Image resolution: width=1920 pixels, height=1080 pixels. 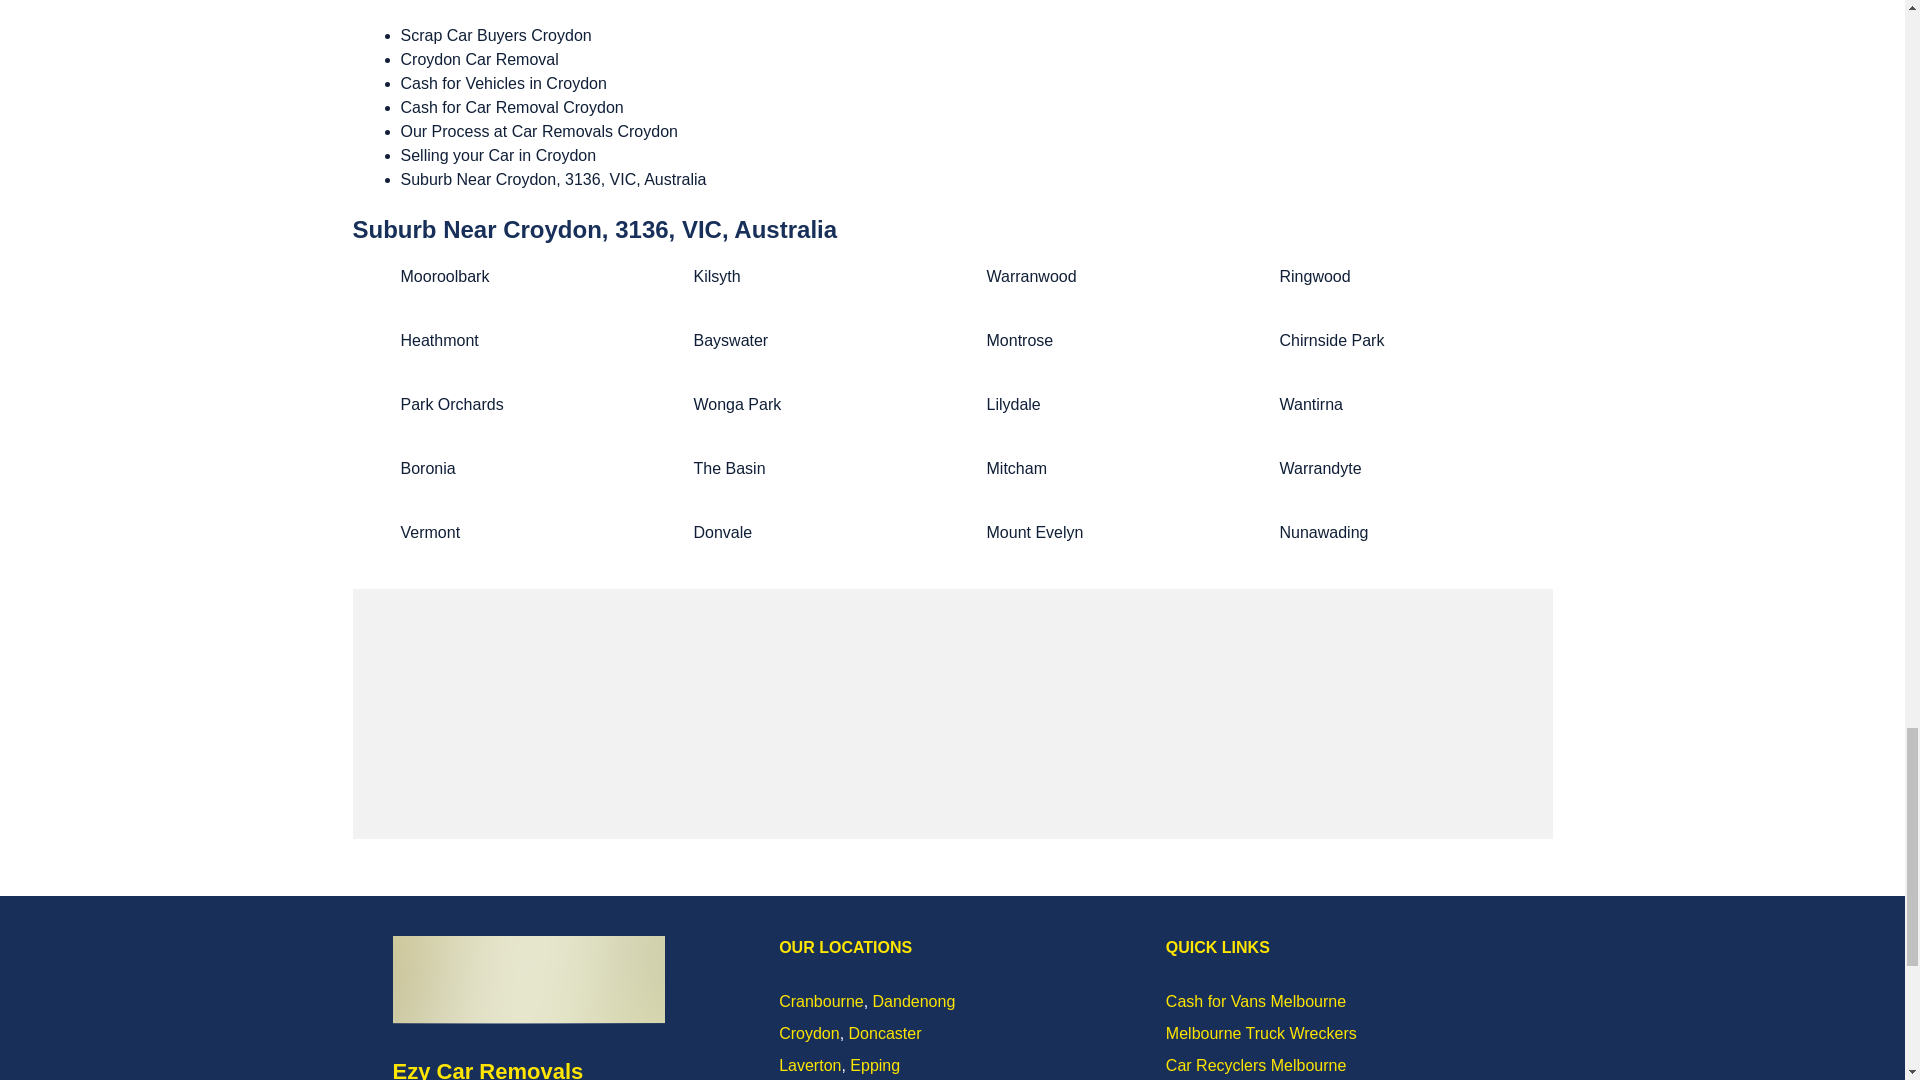 What do you see at coordinates (444, 276) in the screenshot?
I see `Mooroolbark` at bounding box center [444, 276].